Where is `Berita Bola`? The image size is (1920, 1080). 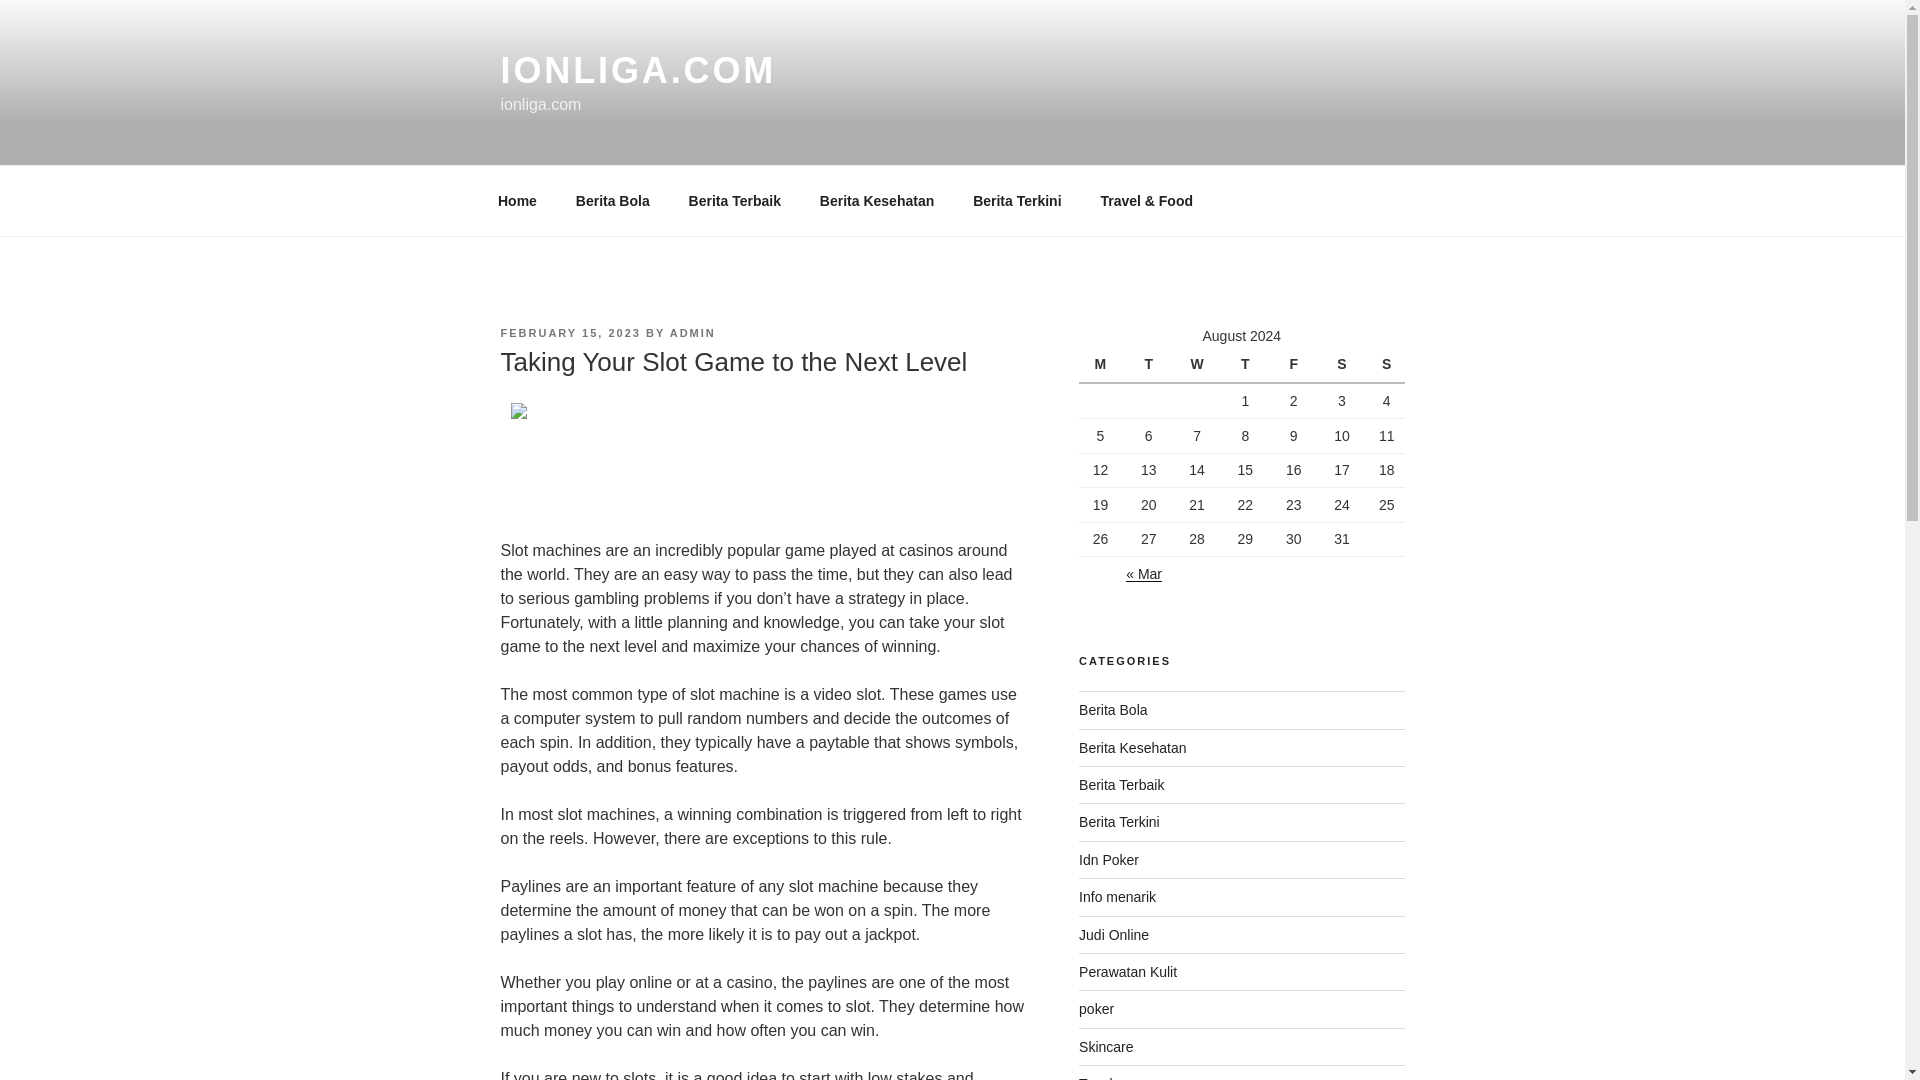
Berita Bola is located at coordinates (1112, 710).